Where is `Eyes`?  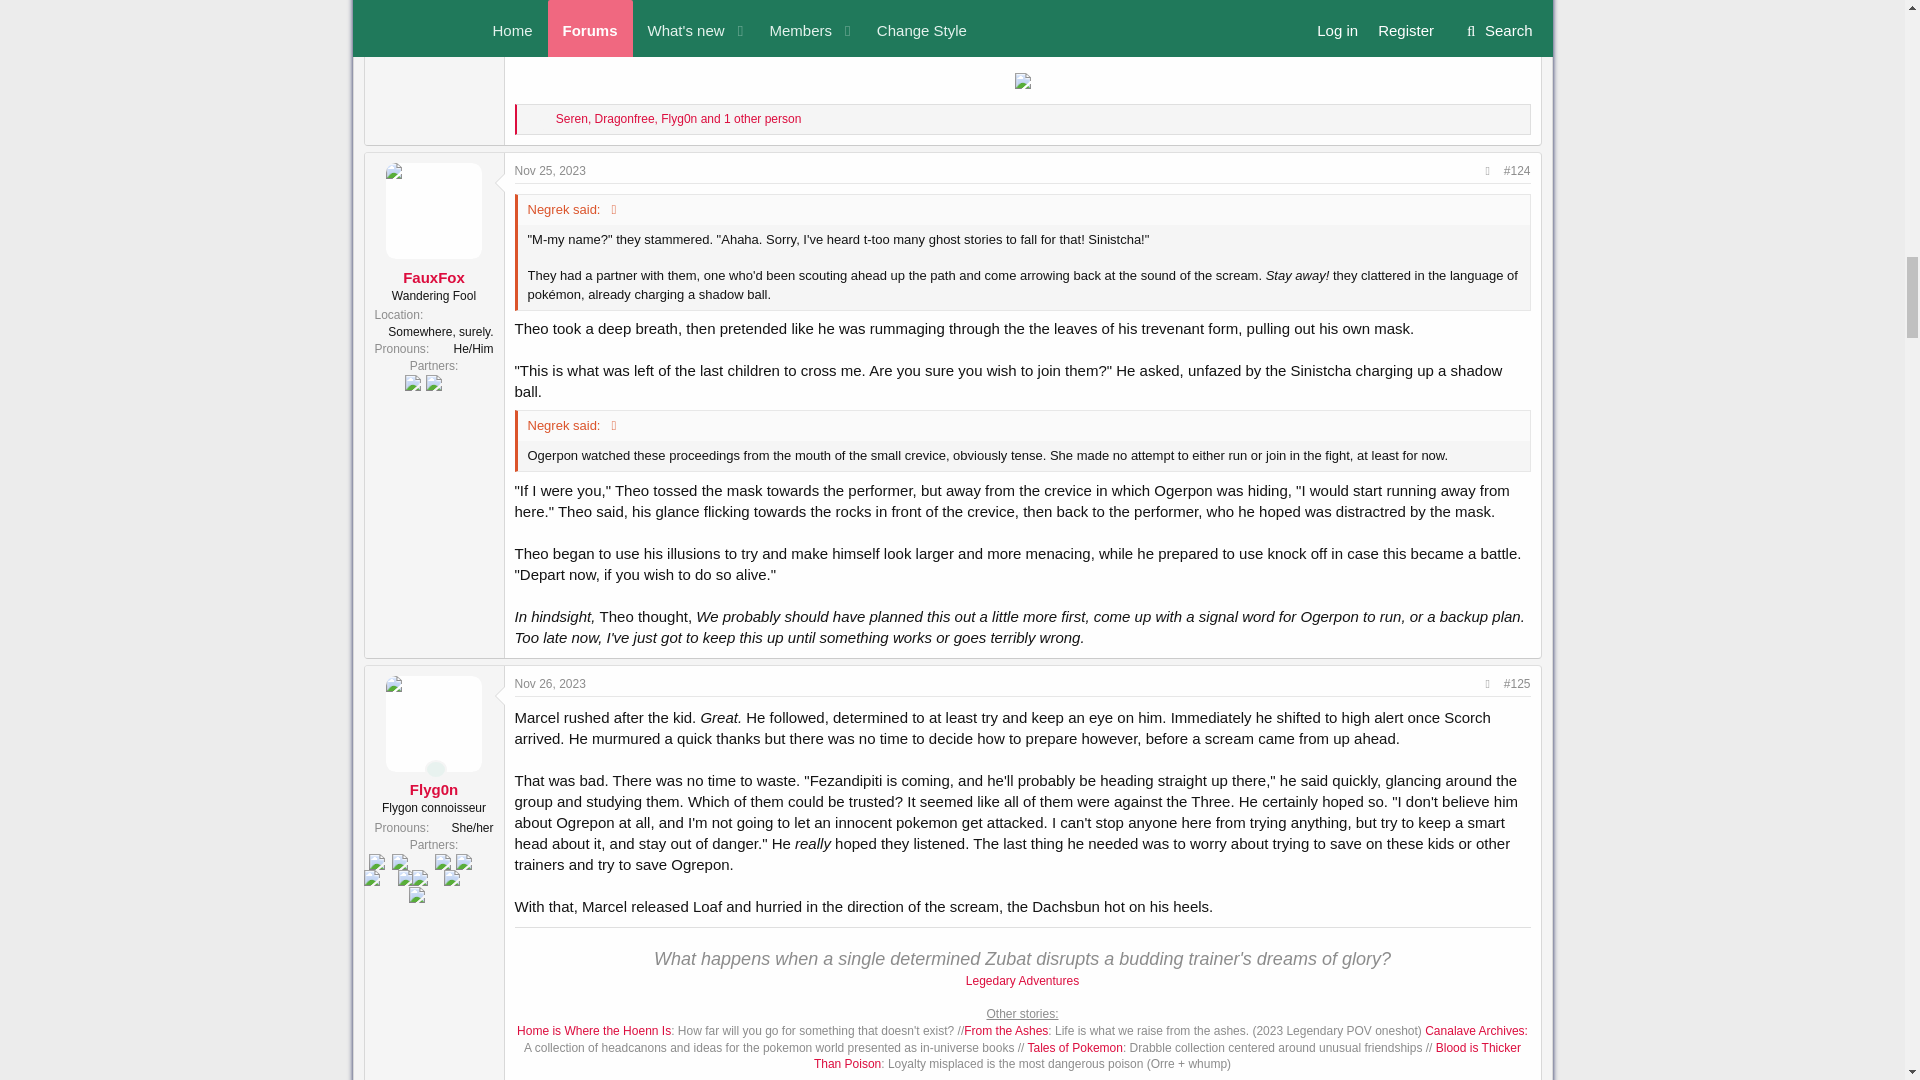 Eyes is located at coordinates (530, 120).